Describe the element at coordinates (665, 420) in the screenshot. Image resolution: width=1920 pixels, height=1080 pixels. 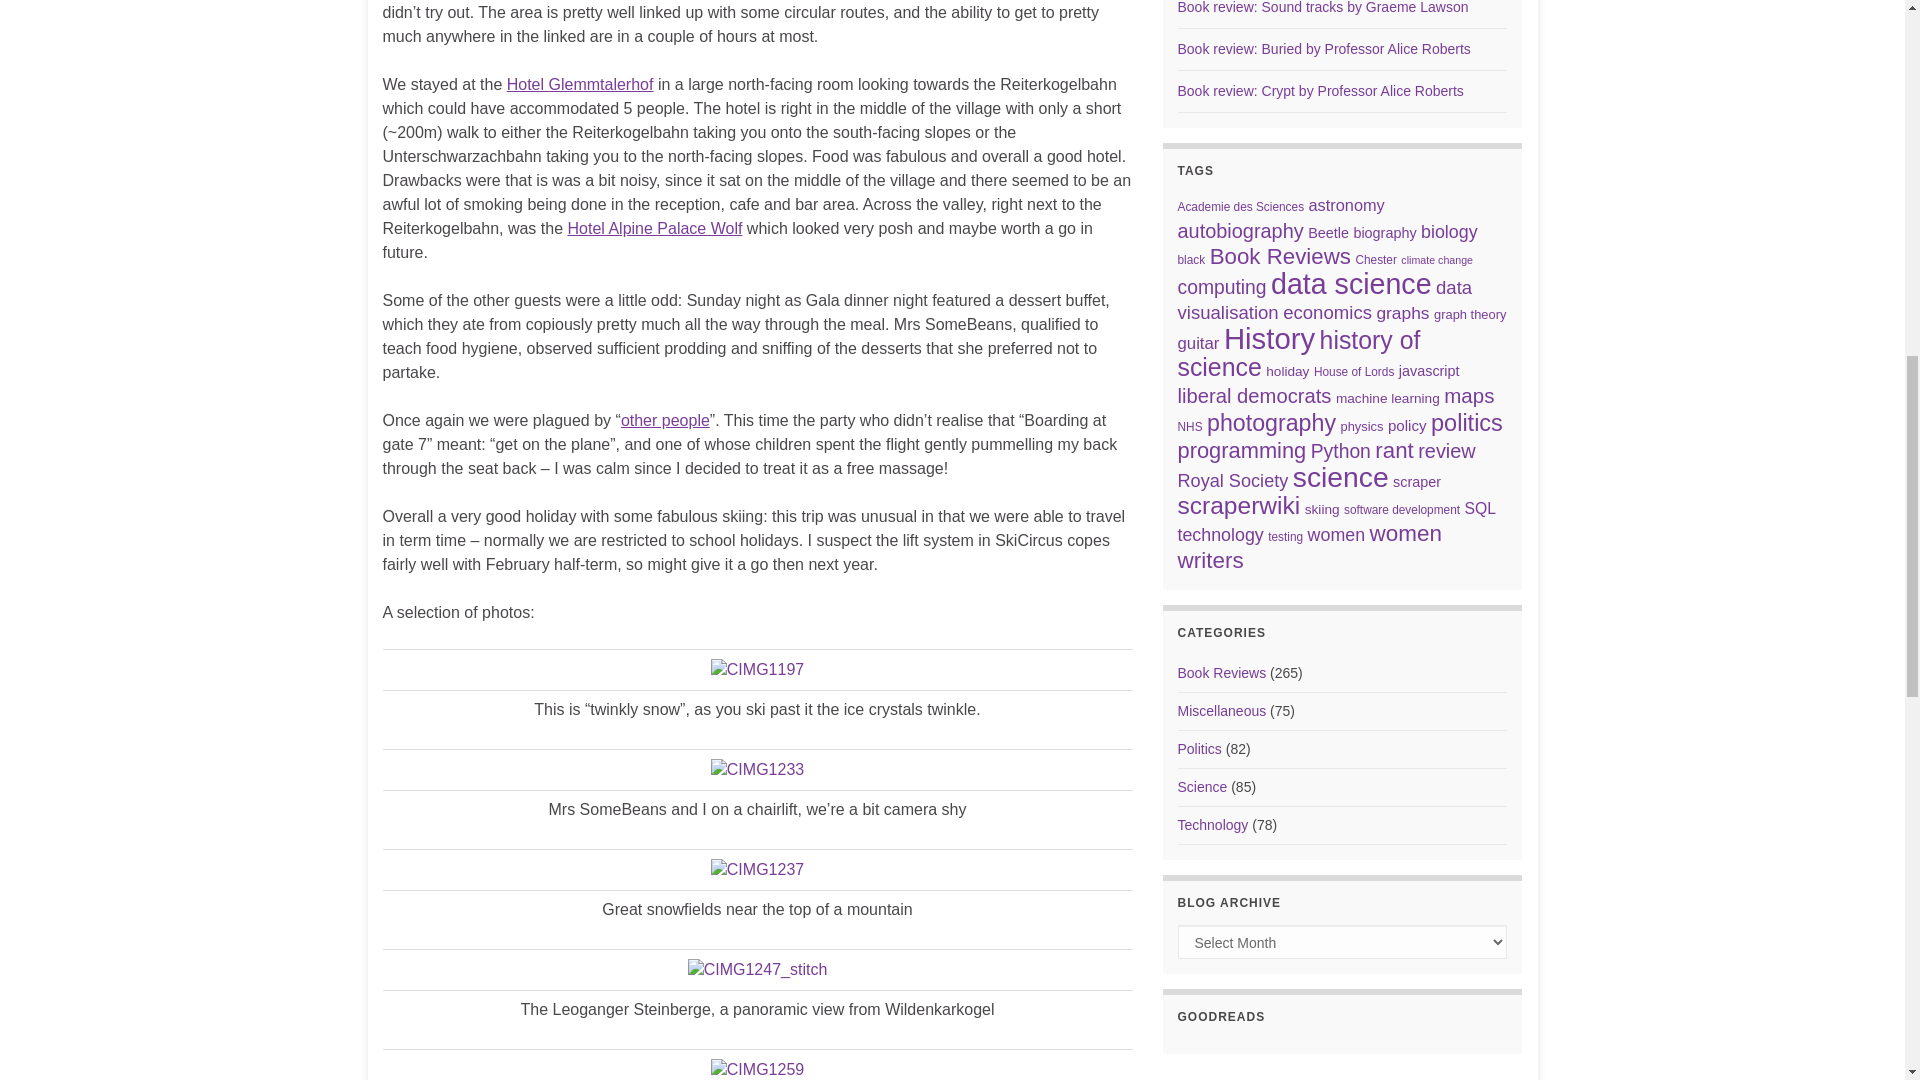
I see `other people` at that location.